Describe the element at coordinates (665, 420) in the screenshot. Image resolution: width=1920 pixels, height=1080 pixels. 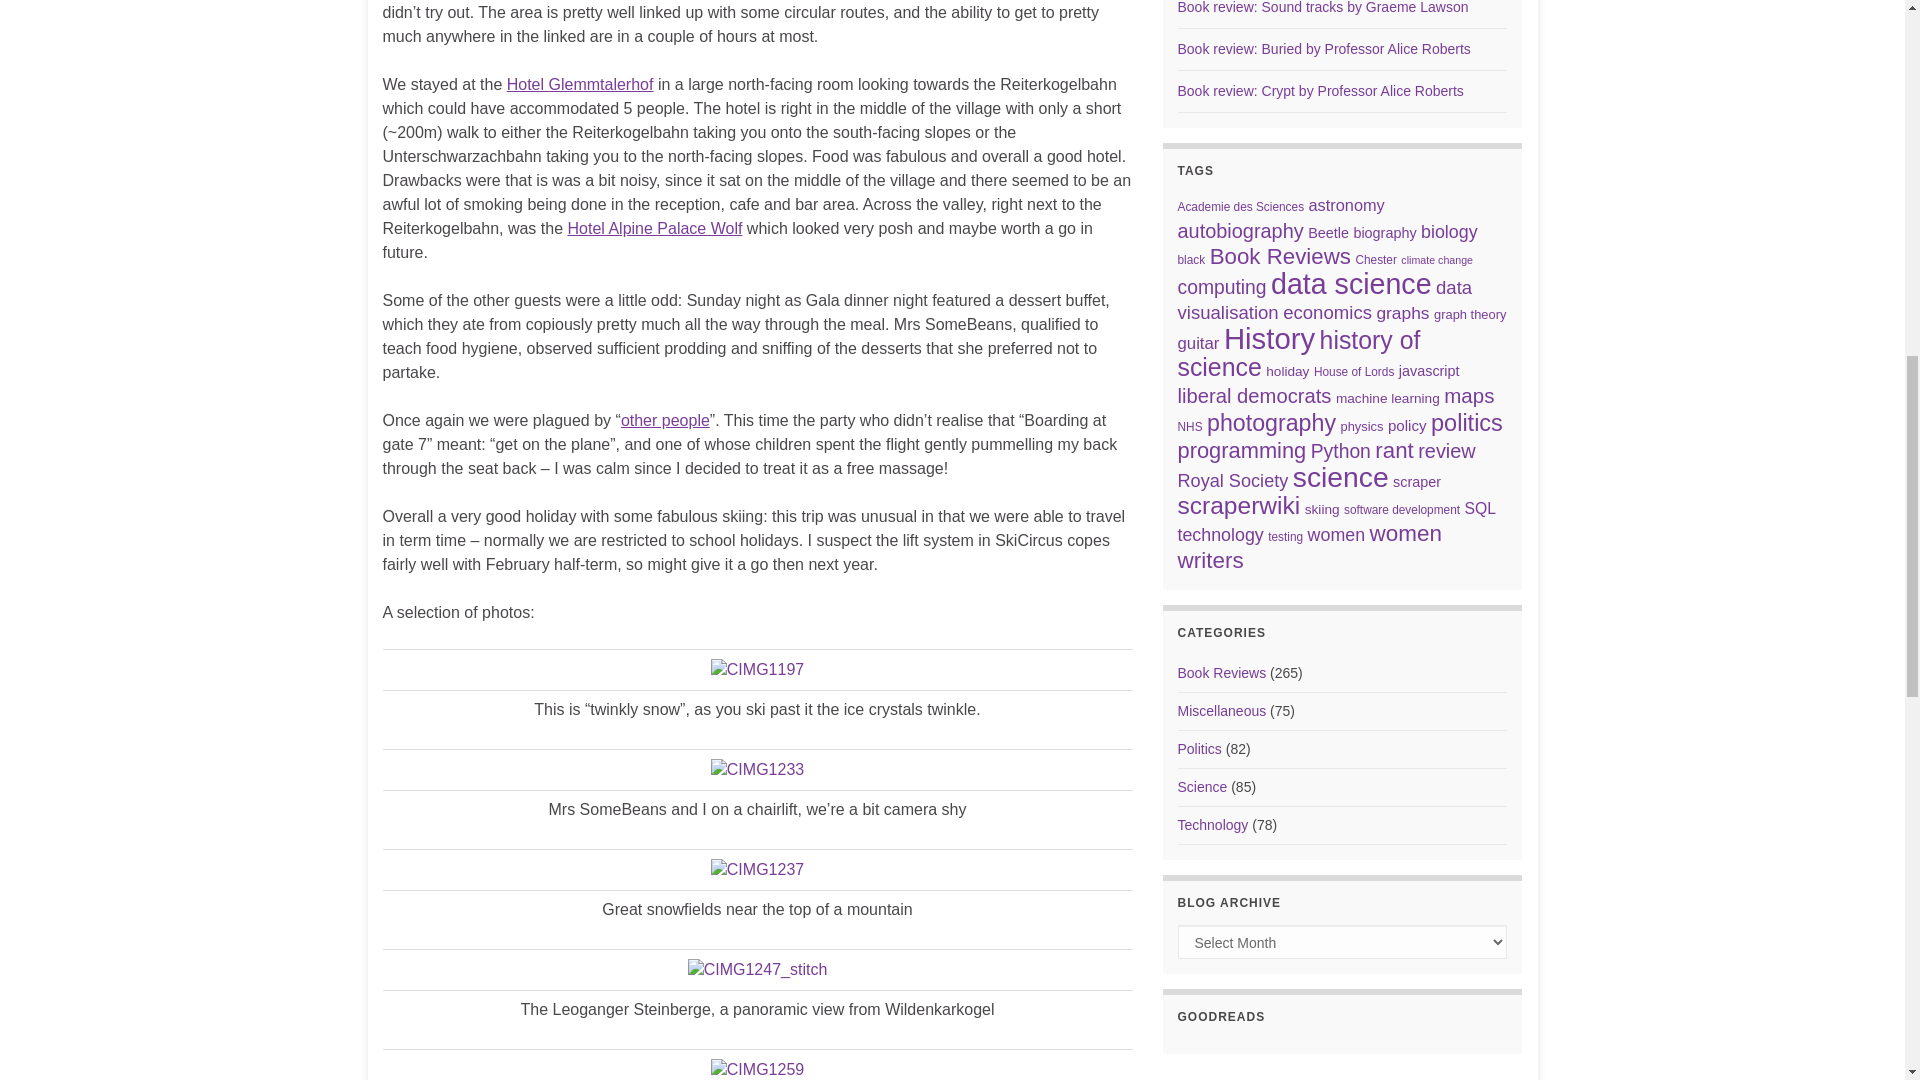
I see `other people` at that location.